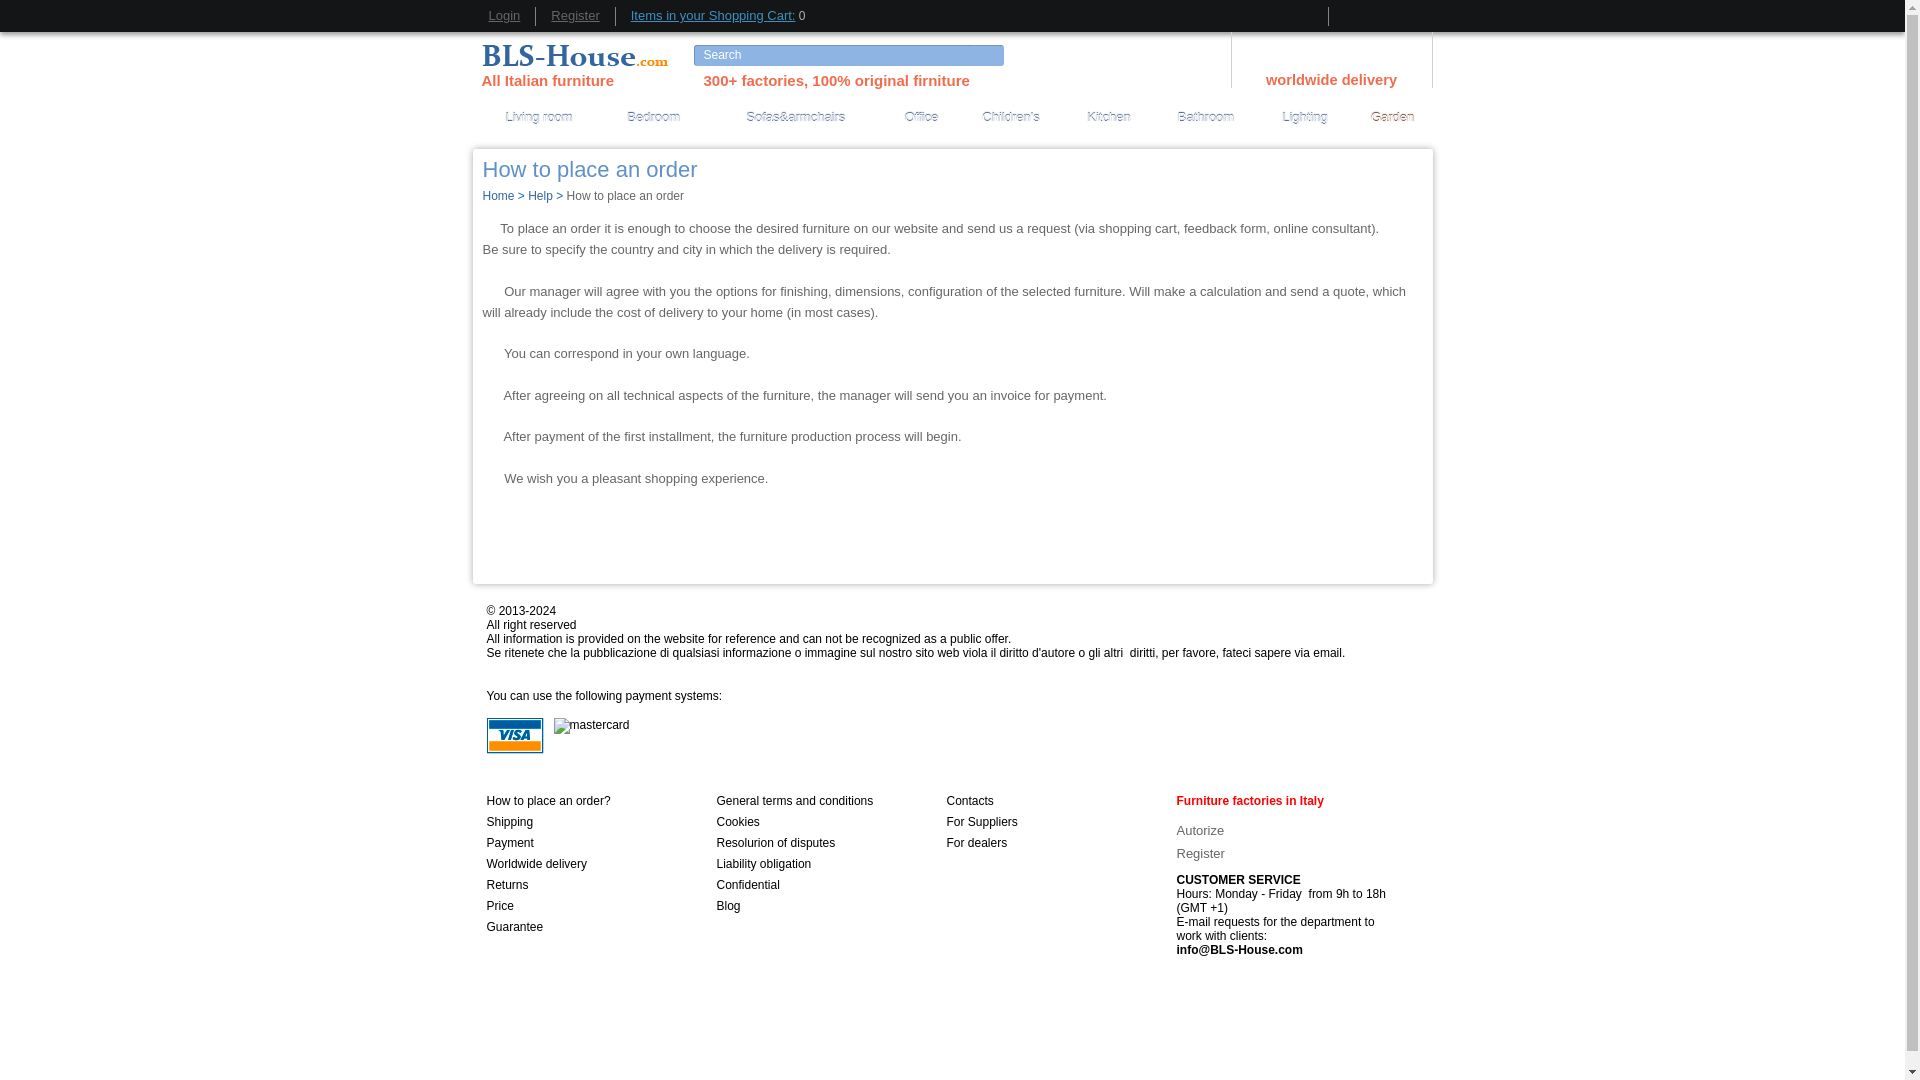 The image size is (1920, 1080). Describe the element at coordinates (654, 118) in the screenshot. I see `Bedroom` at that location.